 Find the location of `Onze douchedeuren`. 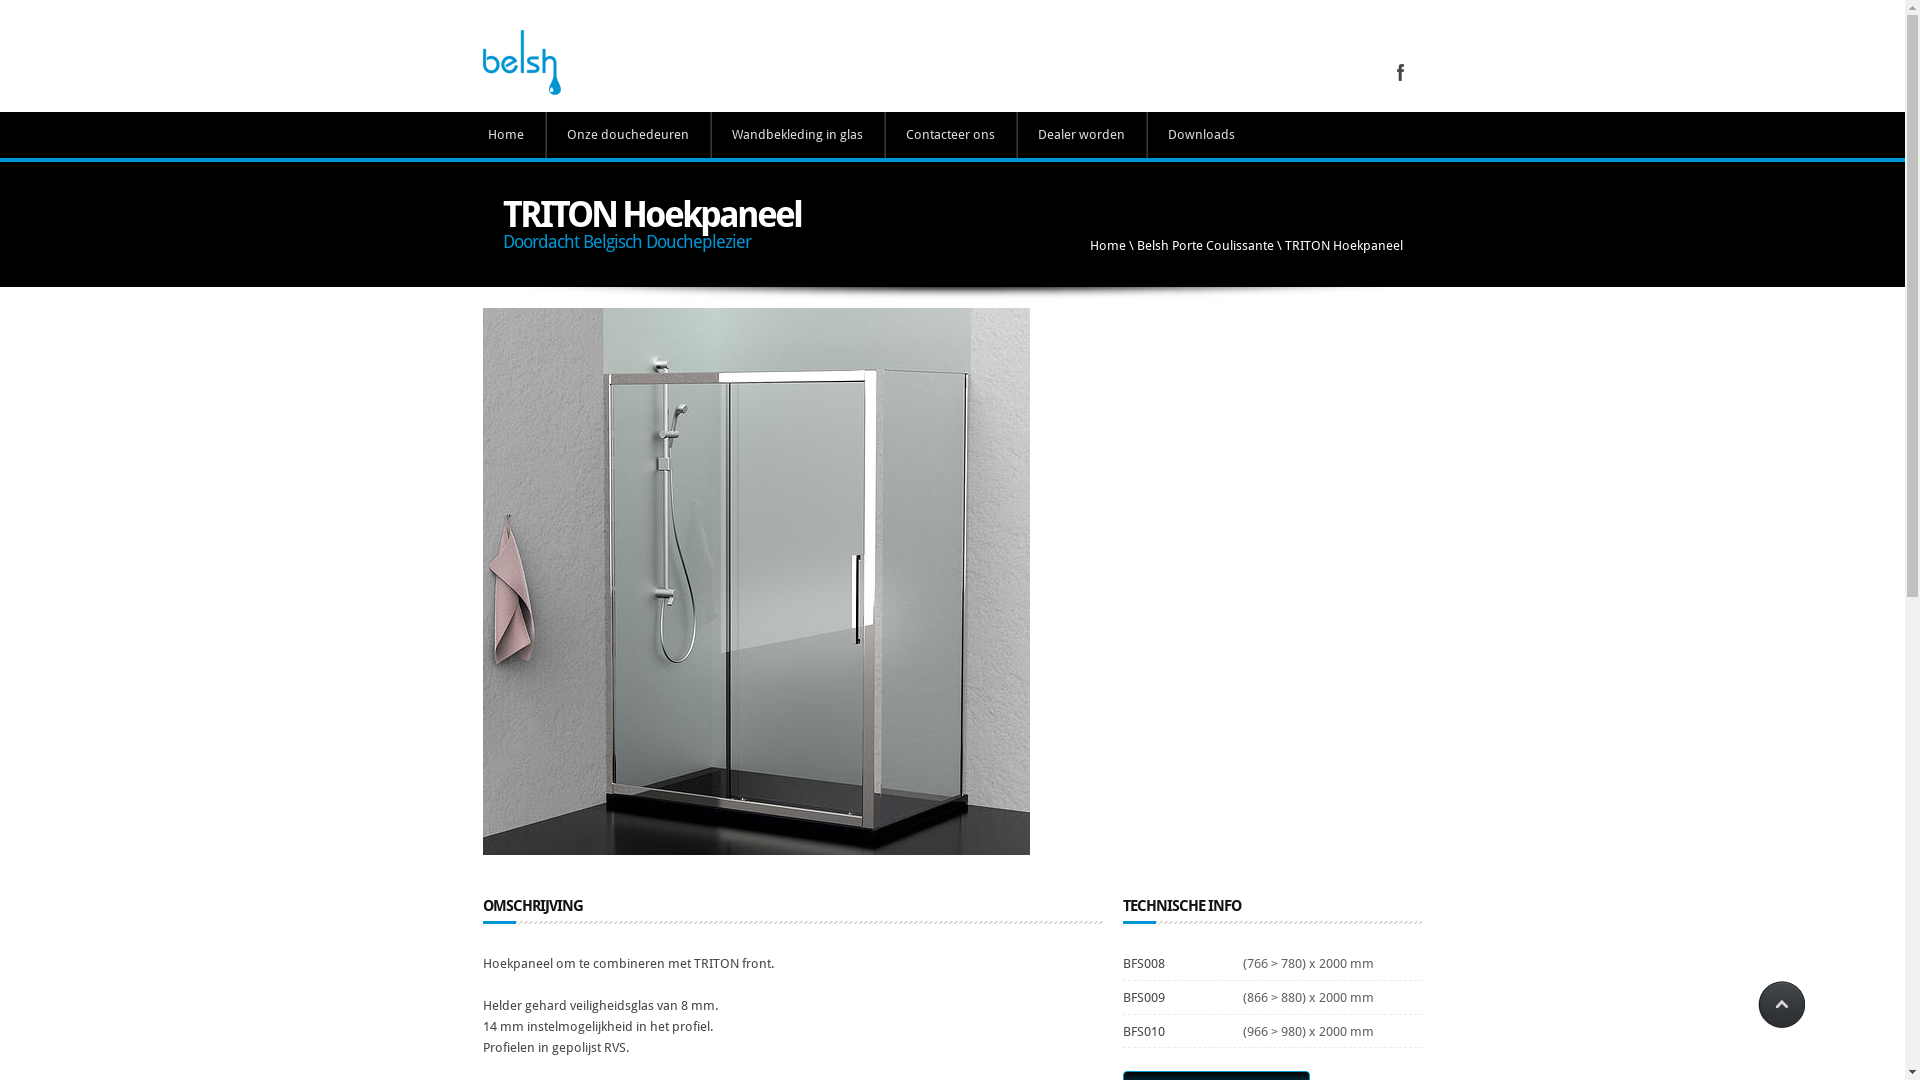

Onze douchedeuren is located at coordinates (628, 135).